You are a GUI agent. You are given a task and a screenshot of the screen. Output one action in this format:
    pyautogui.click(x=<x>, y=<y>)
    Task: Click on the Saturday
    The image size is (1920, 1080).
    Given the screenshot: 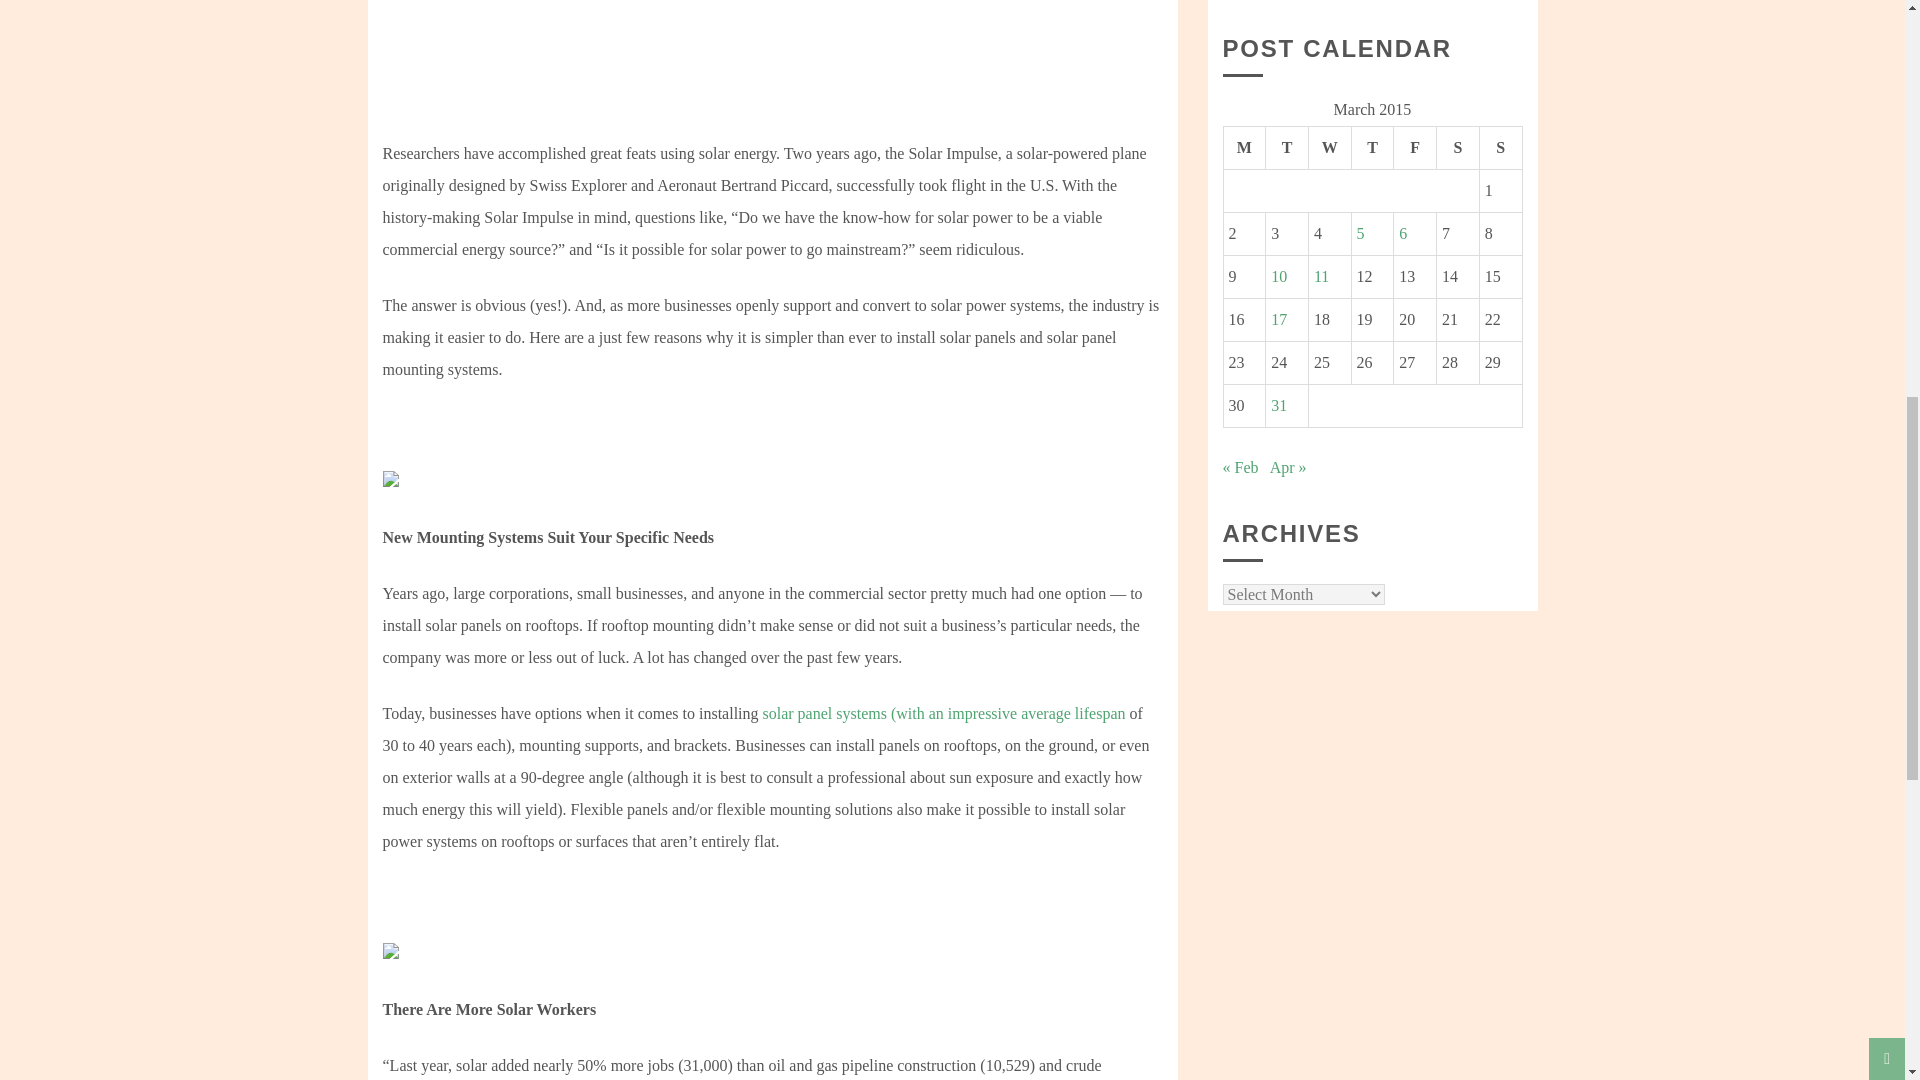 What is the action you would take?
    pyautogui.click(x=1458, y=147)
    